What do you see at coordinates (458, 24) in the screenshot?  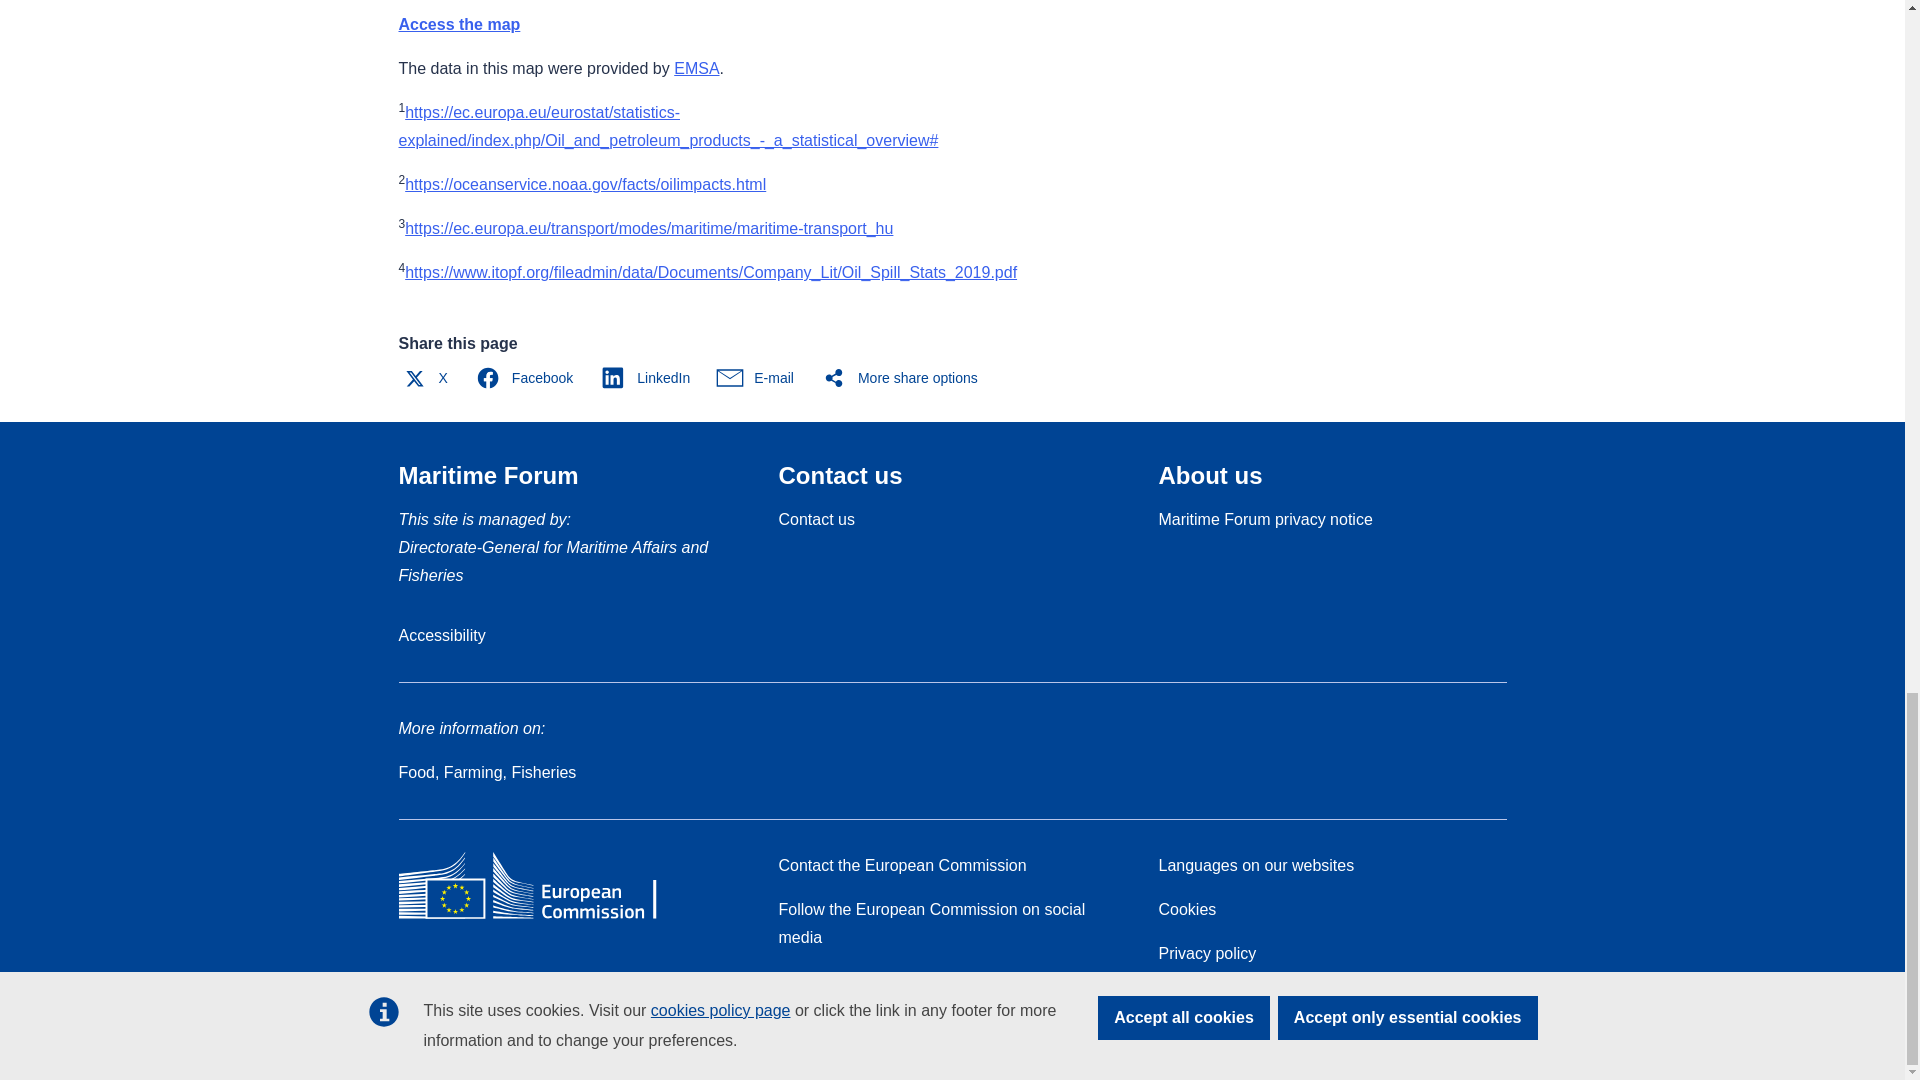 I see `Access the map` at bounding box center [458, 24].